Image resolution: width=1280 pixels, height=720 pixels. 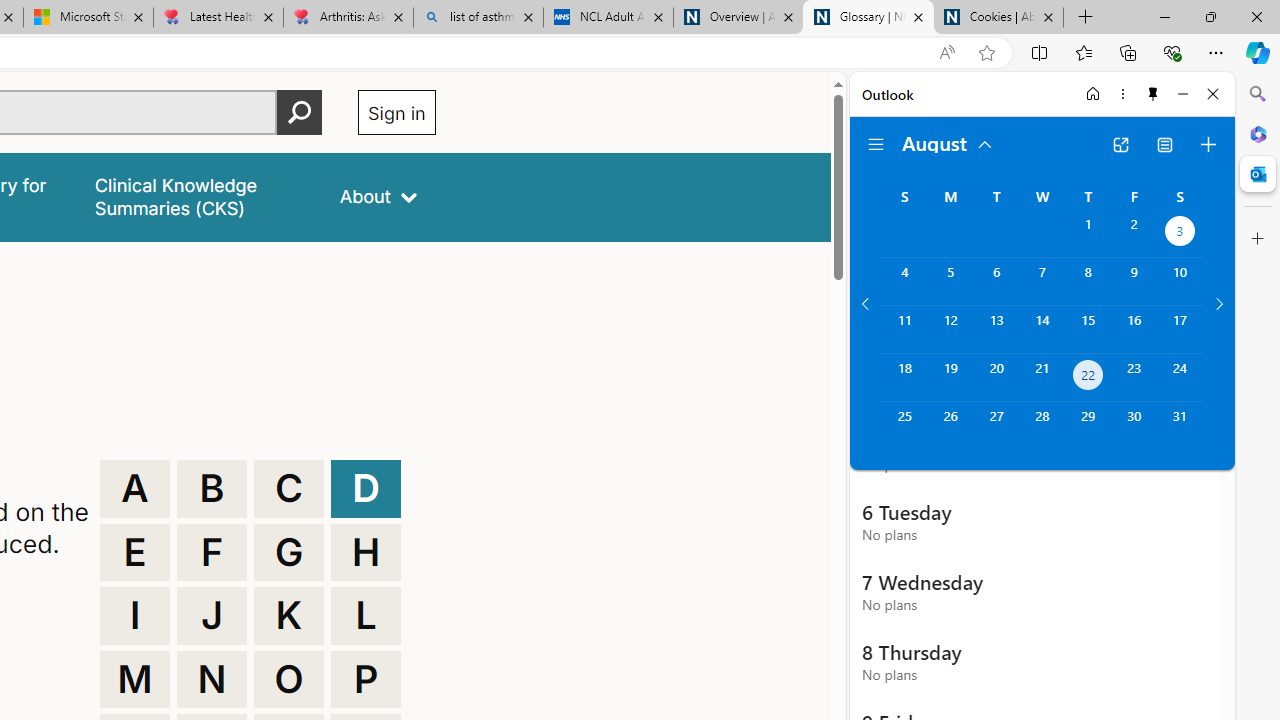 What do you see at coordinates (1180, 426) in the screenshot?
I see `Saturday, August 31, 2024. ` at bounding box center [1180, 426].